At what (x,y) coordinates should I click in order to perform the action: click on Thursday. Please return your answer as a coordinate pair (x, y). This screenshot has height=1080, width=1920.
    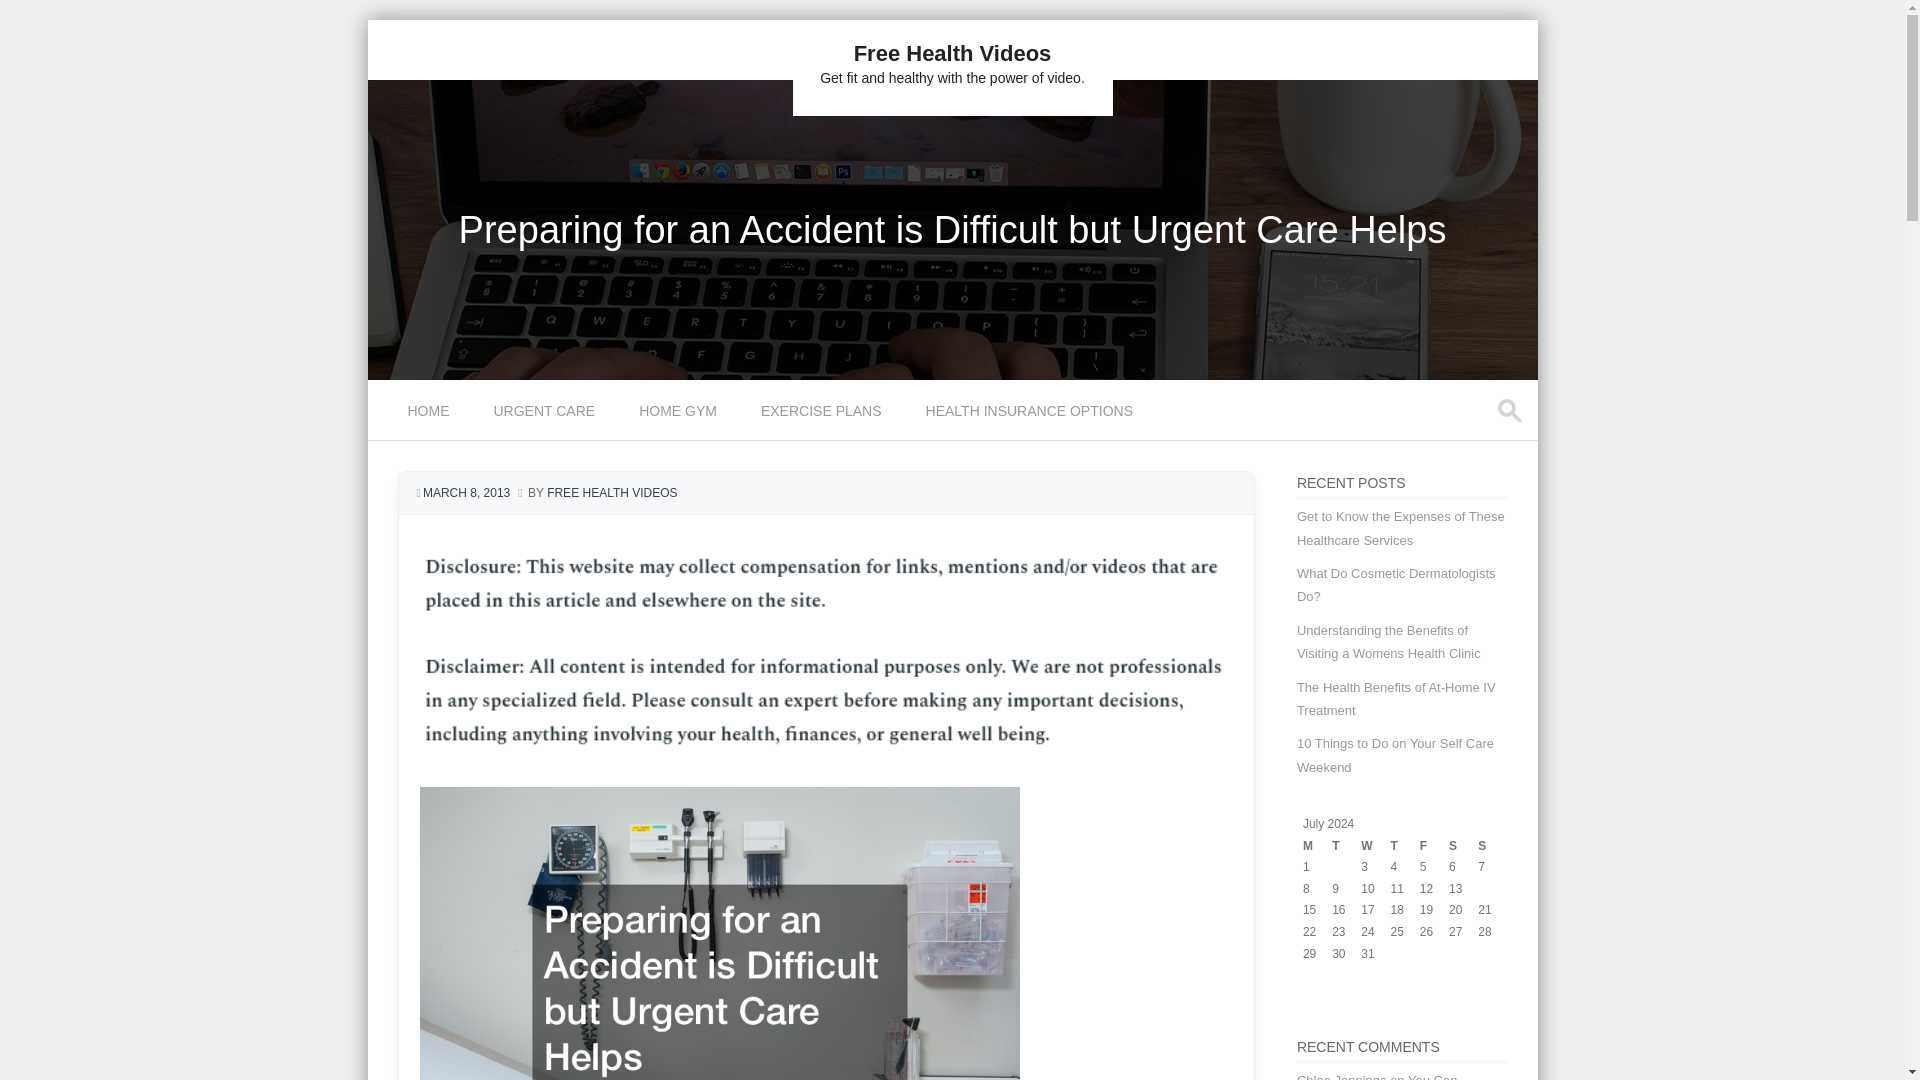
    Looking at the image, I should click on (1405, 846).